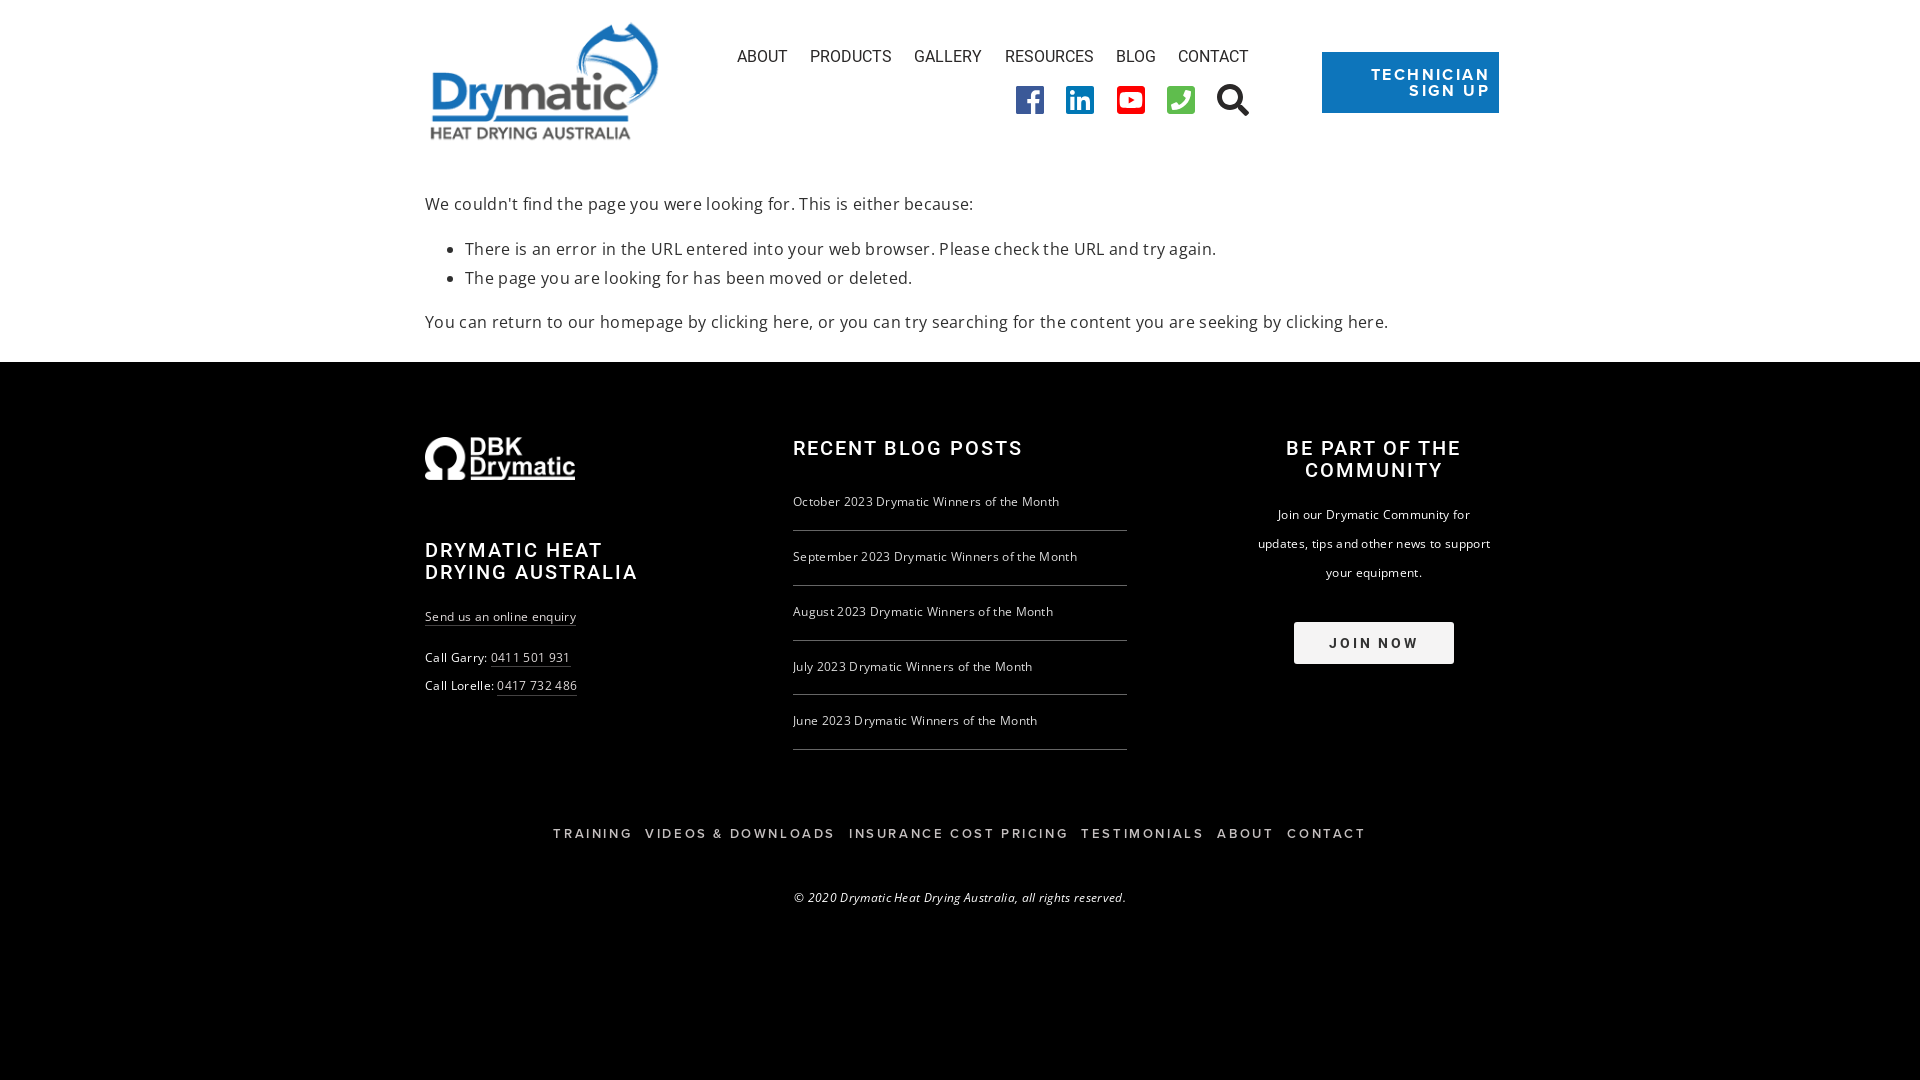 The height and width of the screenshot is (1080, 1920). What do you see at coordinates (851, 56) in the screenshot?
I see `PRODUCTS` at bounding box center [851, 56].